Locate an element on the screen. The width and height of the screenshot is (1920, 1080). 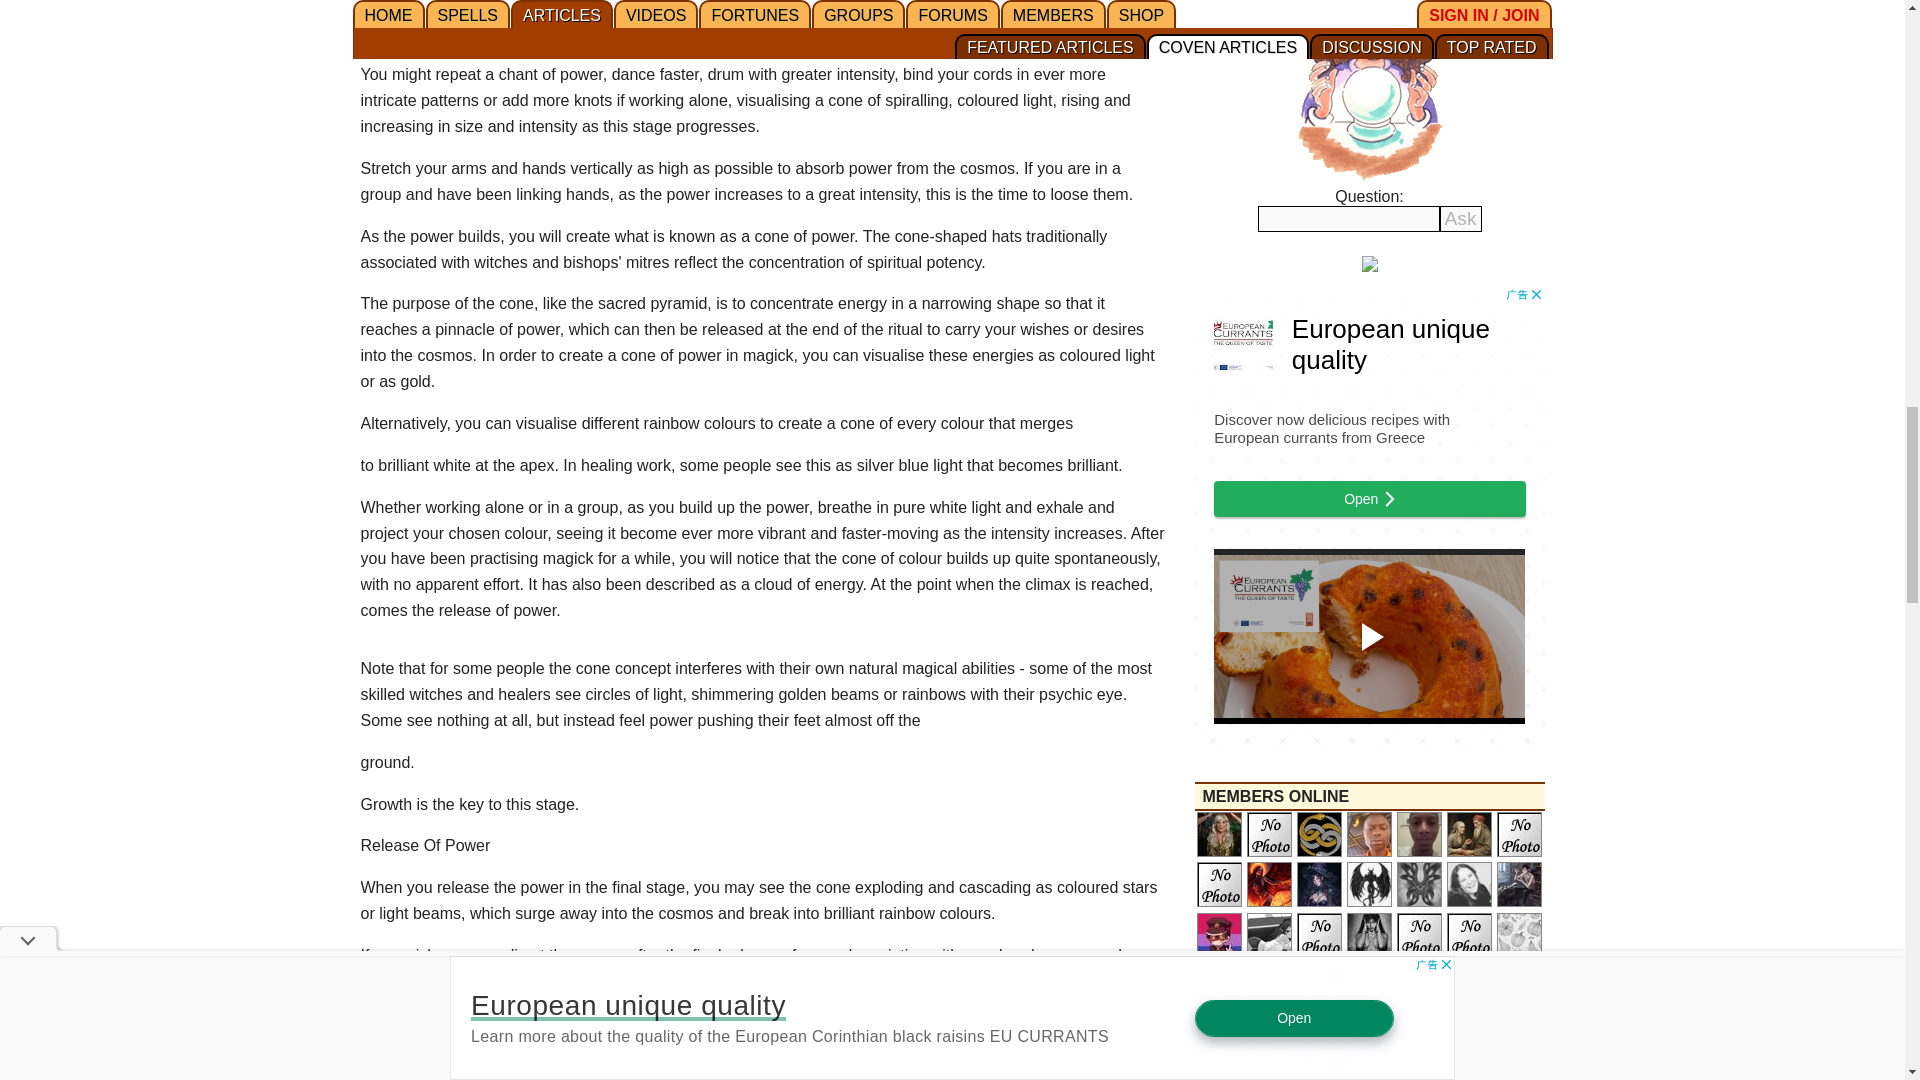
Advertisement is located at coordinates (762, 23).